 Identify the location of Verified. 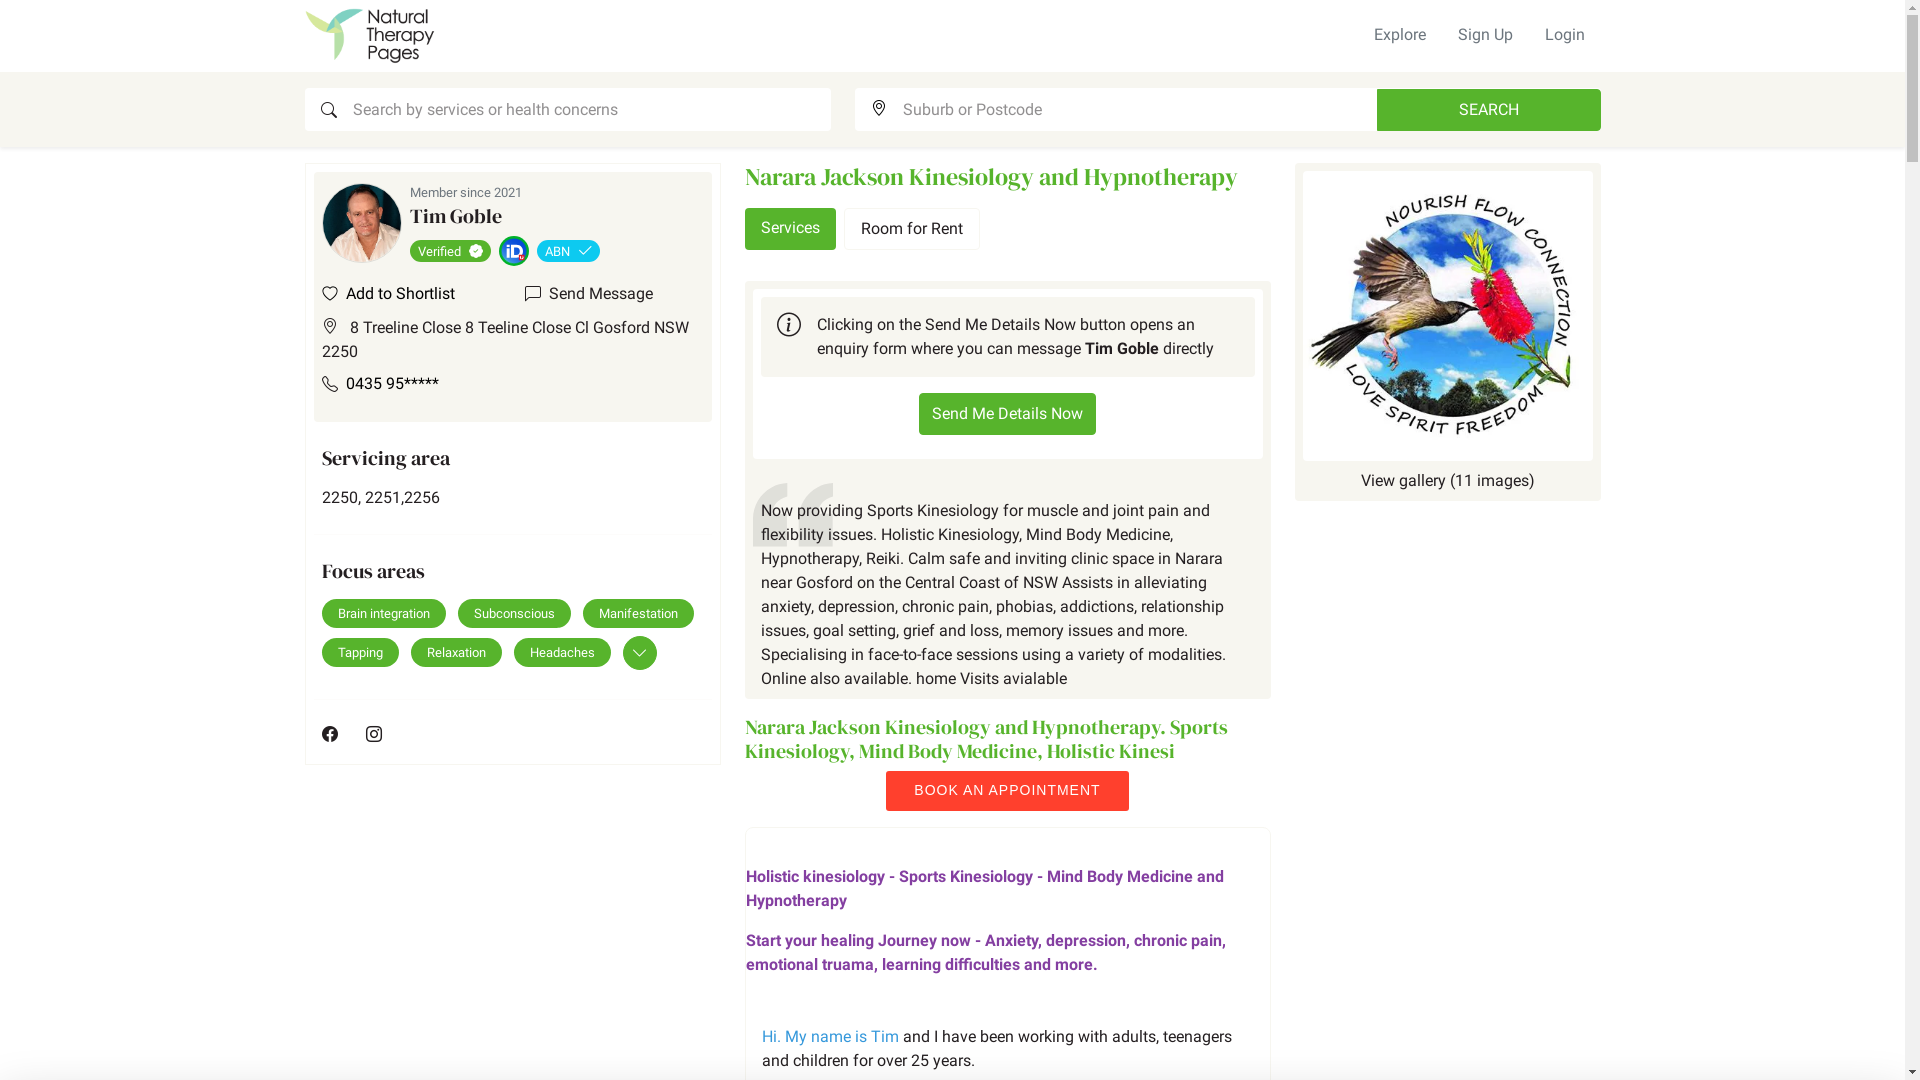
(454, 251).